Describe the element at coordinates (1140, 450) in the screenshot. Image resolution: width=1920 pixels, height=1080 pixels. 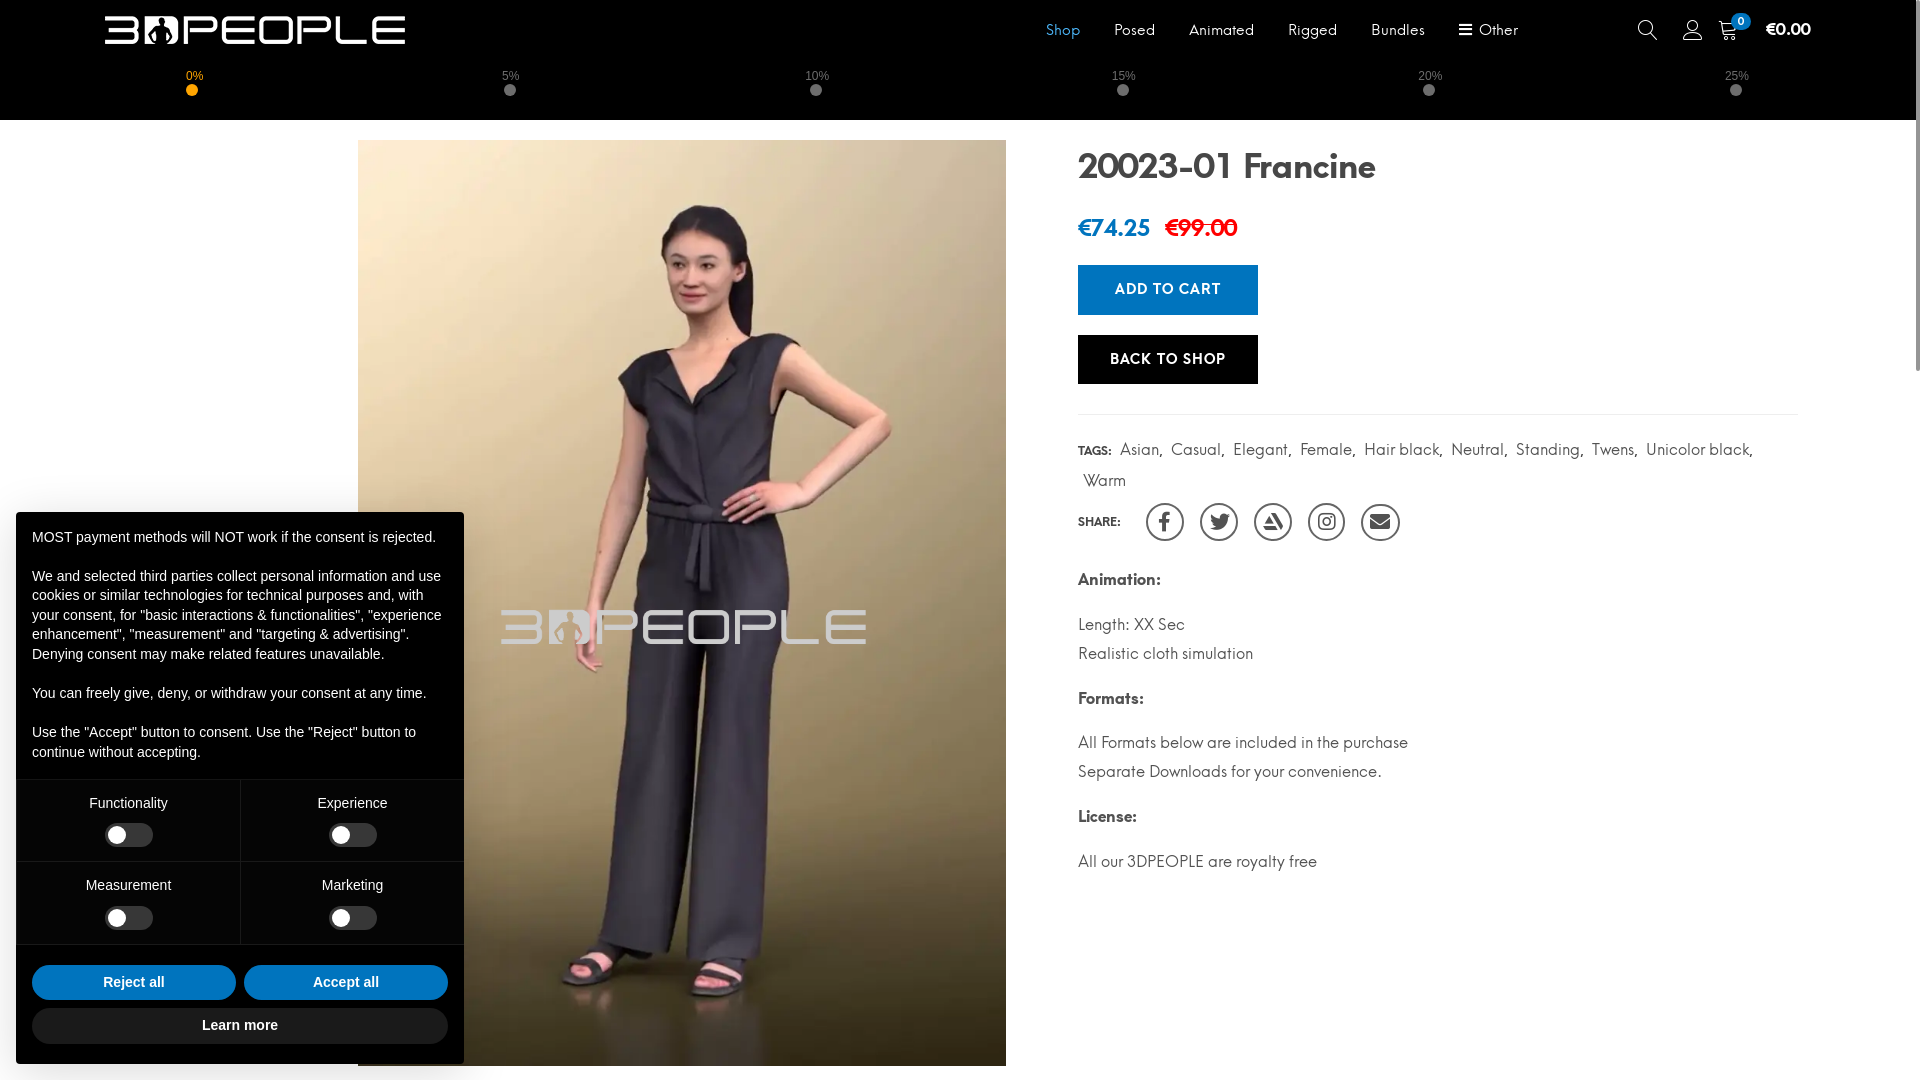
I see `Asian` at that location.